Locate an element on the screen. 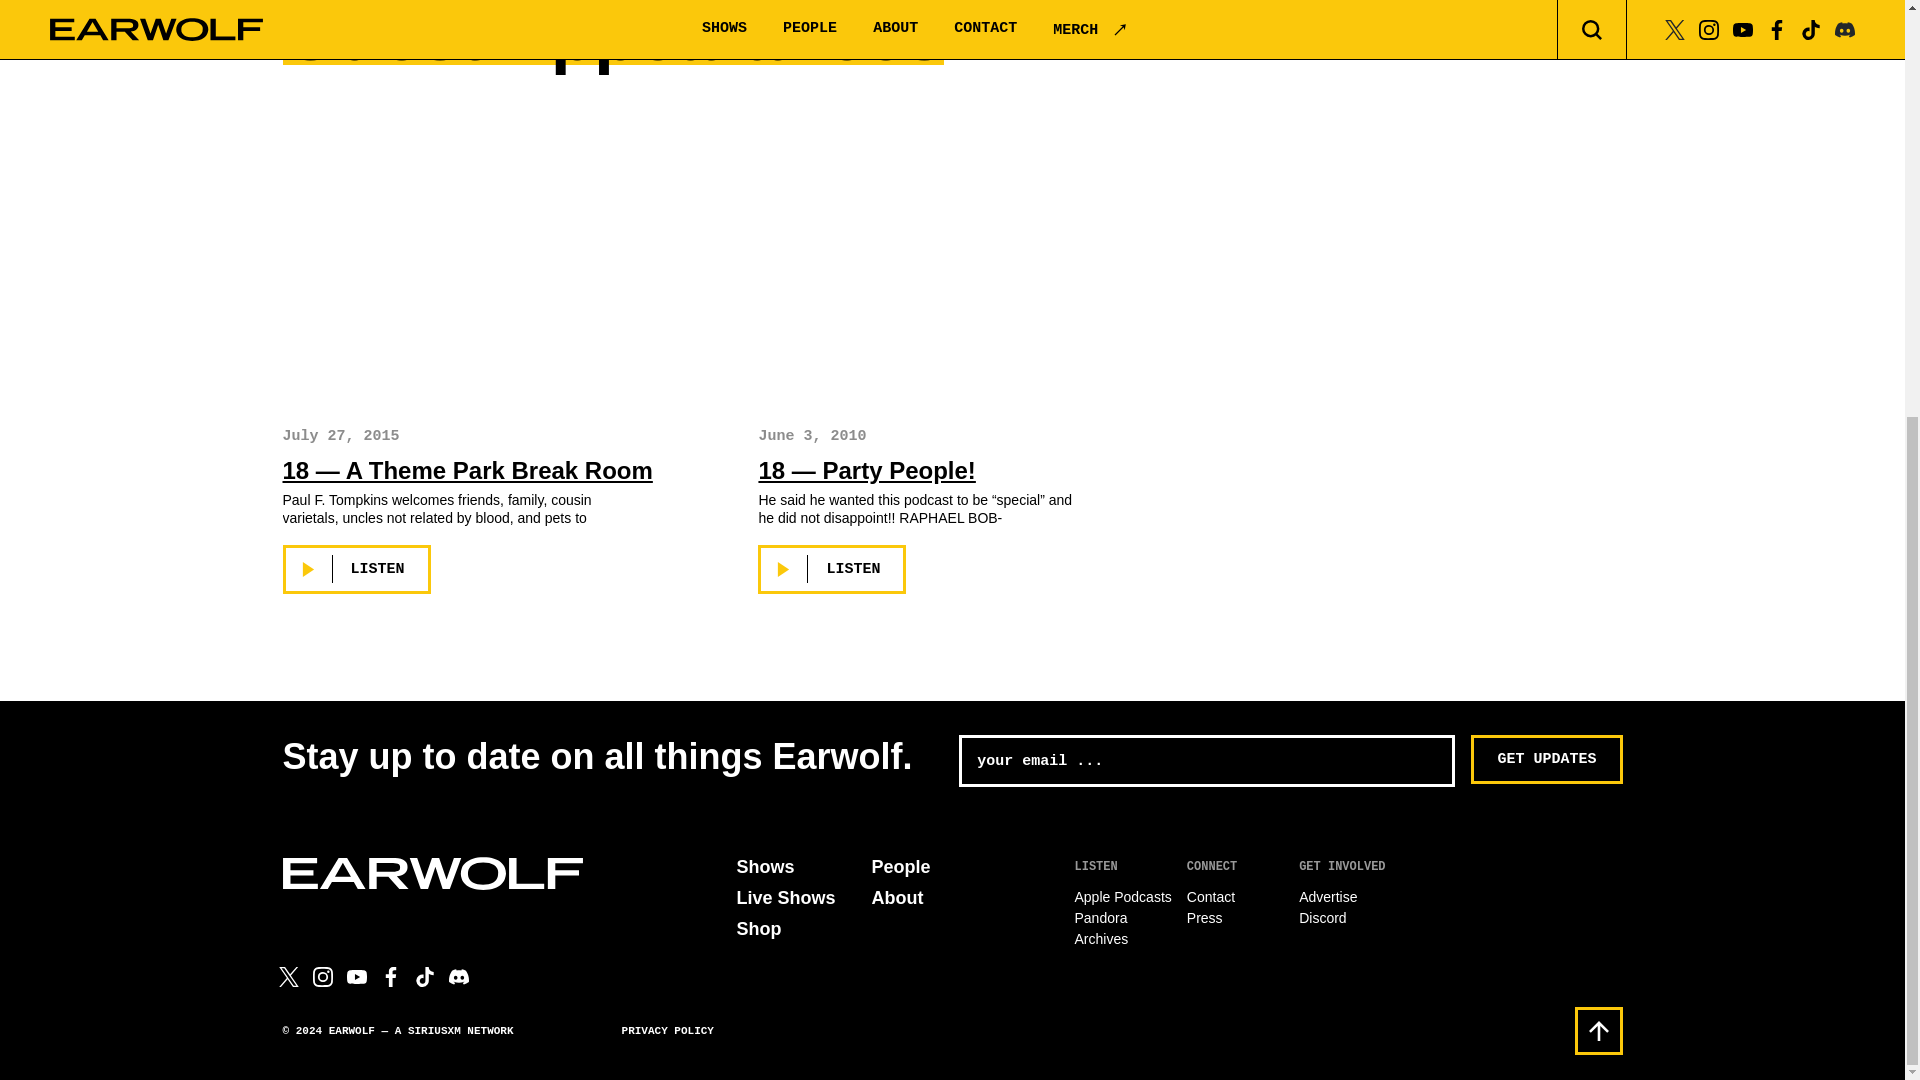 The height and width of the screenshot is (1080, 1920). Live Shows is located at coordinates (785, 898).